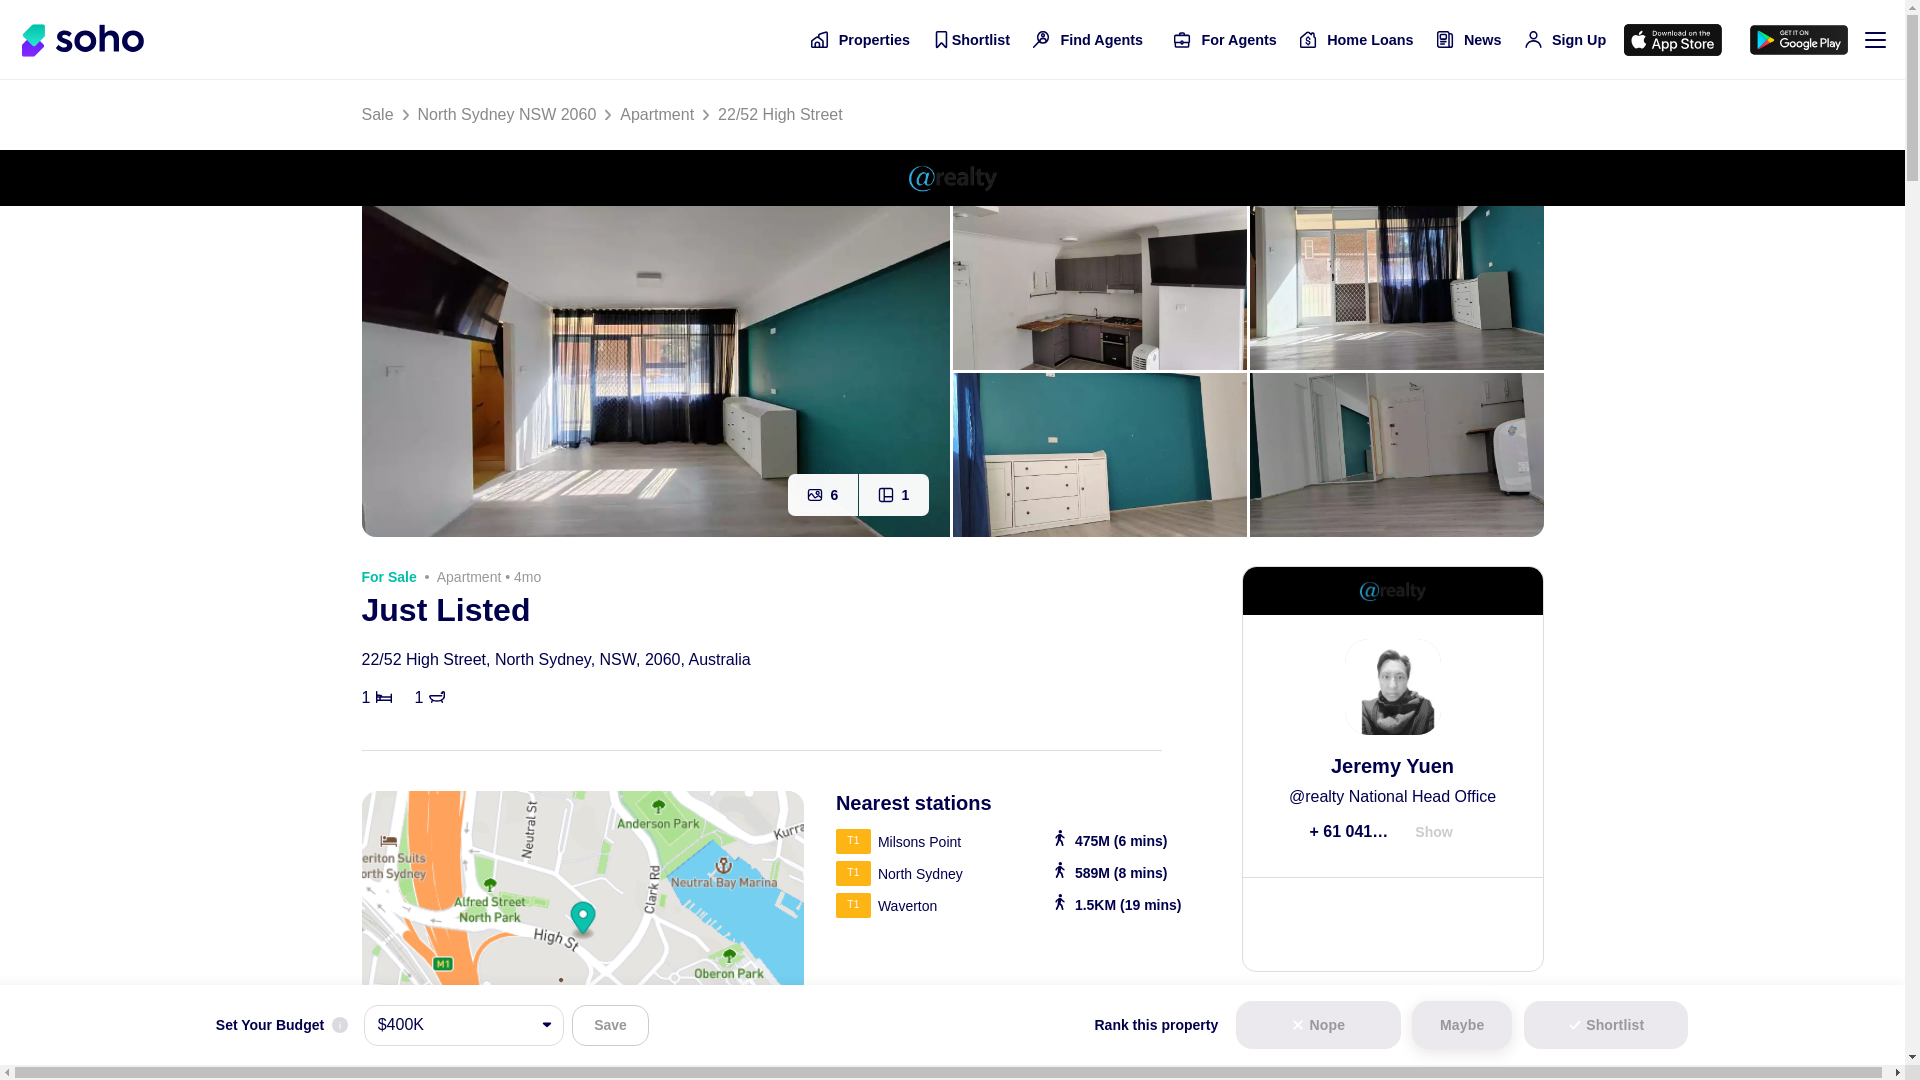  What do you see at coordinates (436, 697) in the screenshot?
I see `Bathrooms` at bounding box center [436, 697].